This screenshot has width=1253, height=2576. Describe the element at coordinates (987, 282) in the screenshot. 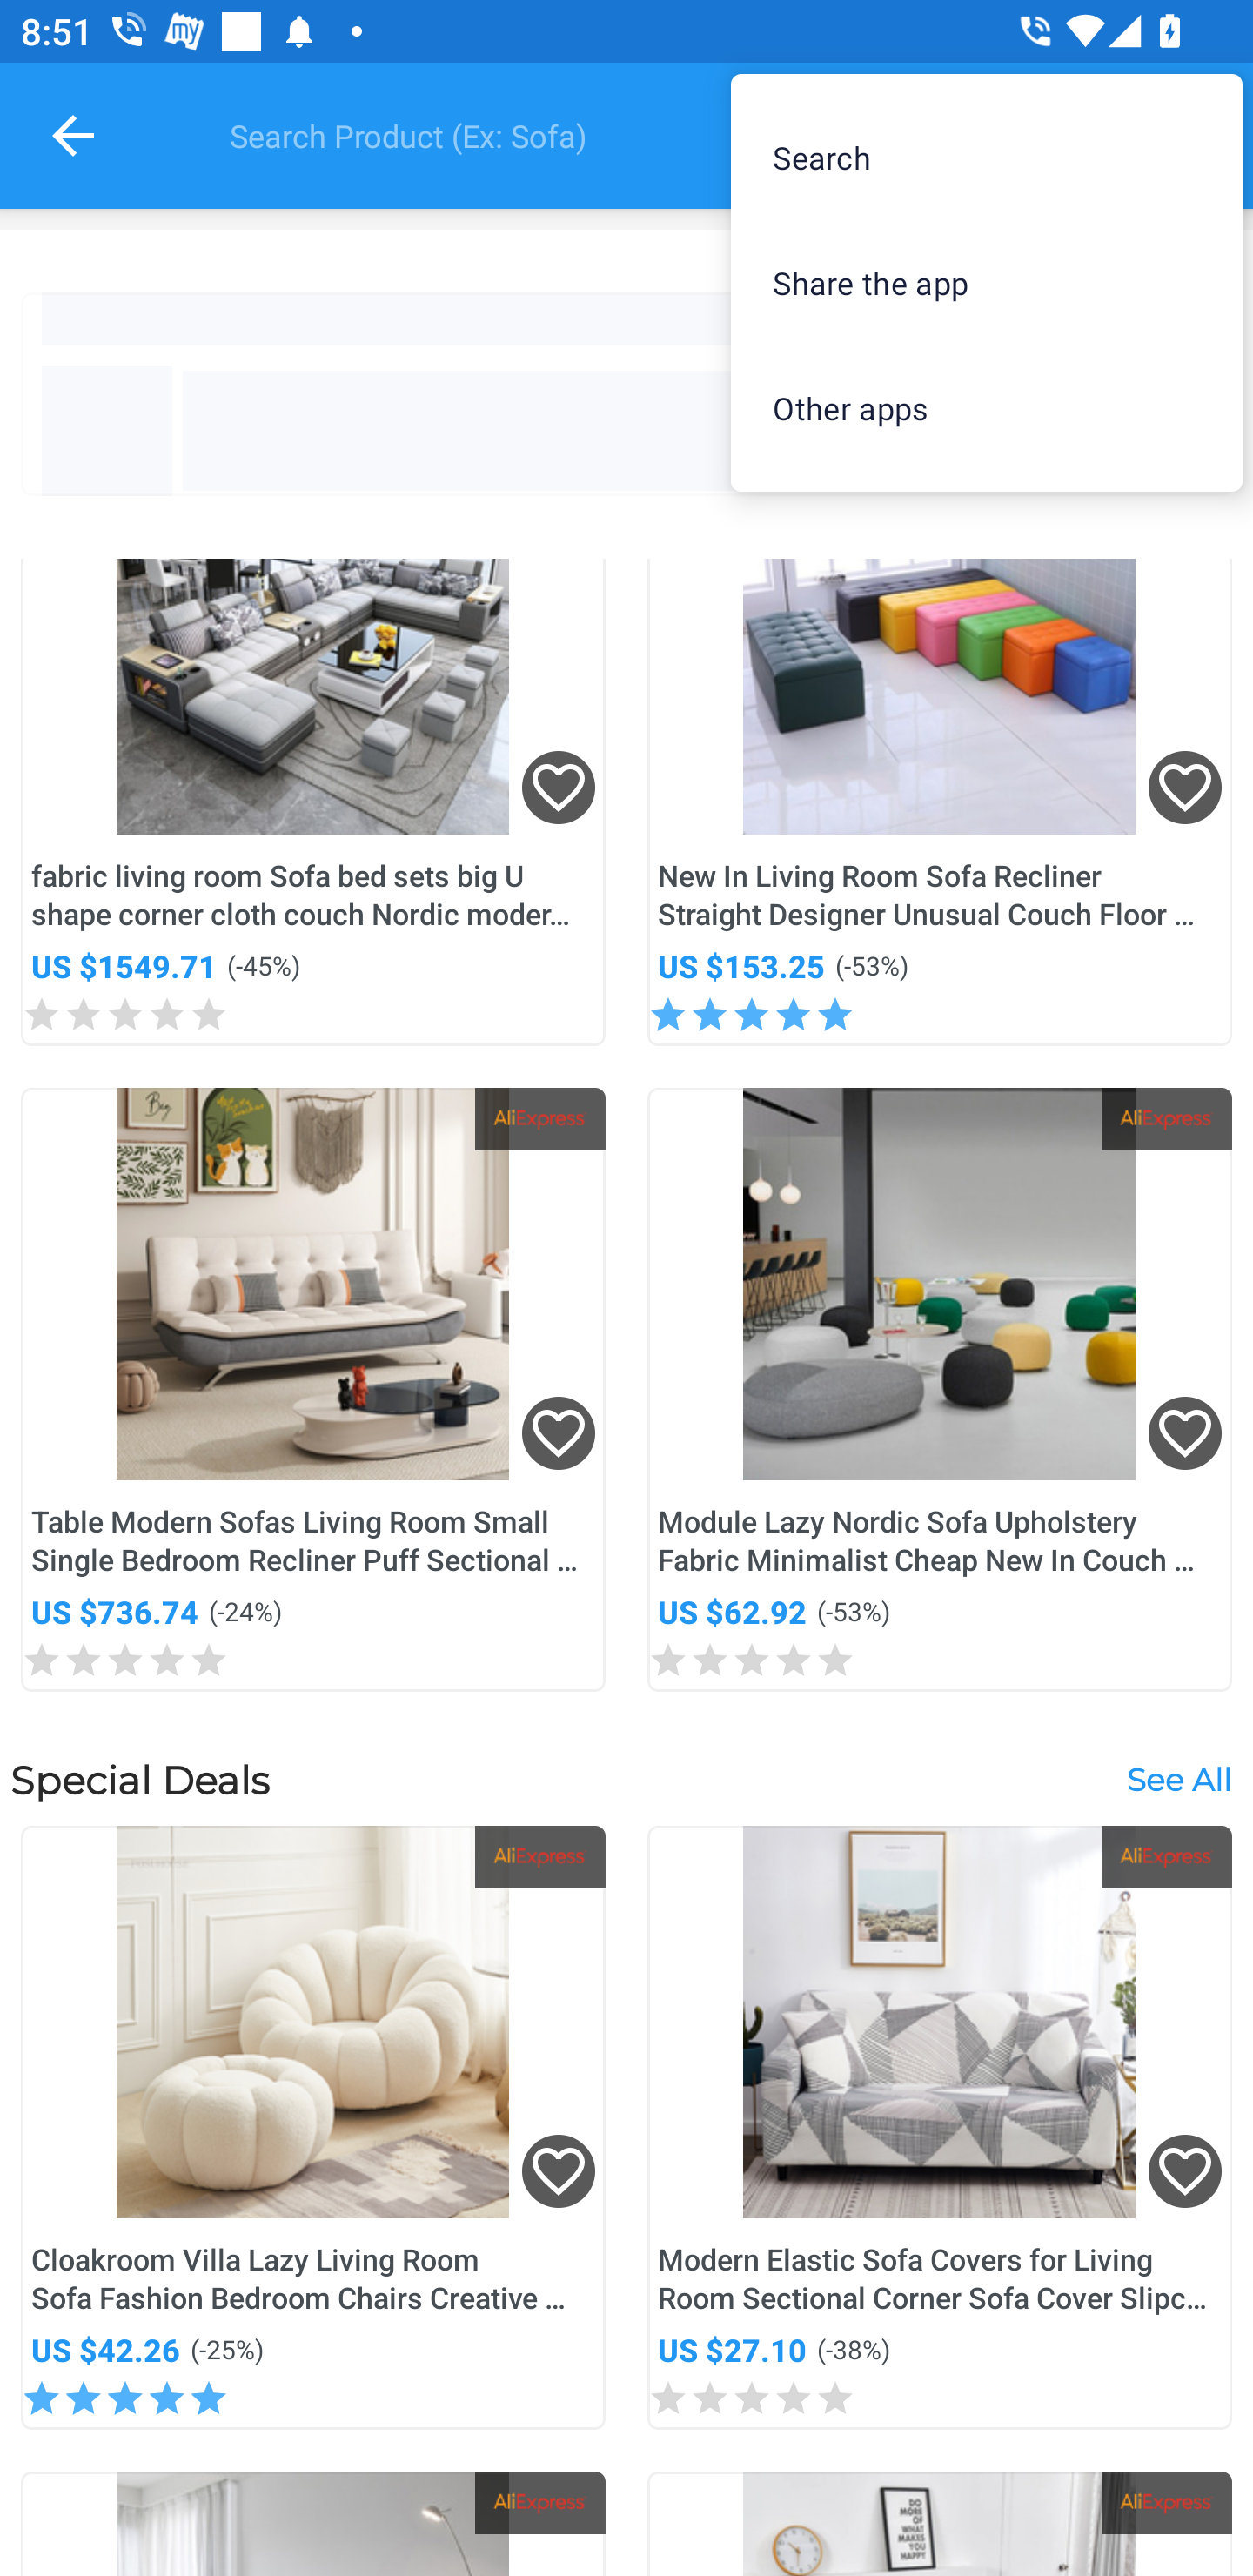

I see `Share the app` at that location.